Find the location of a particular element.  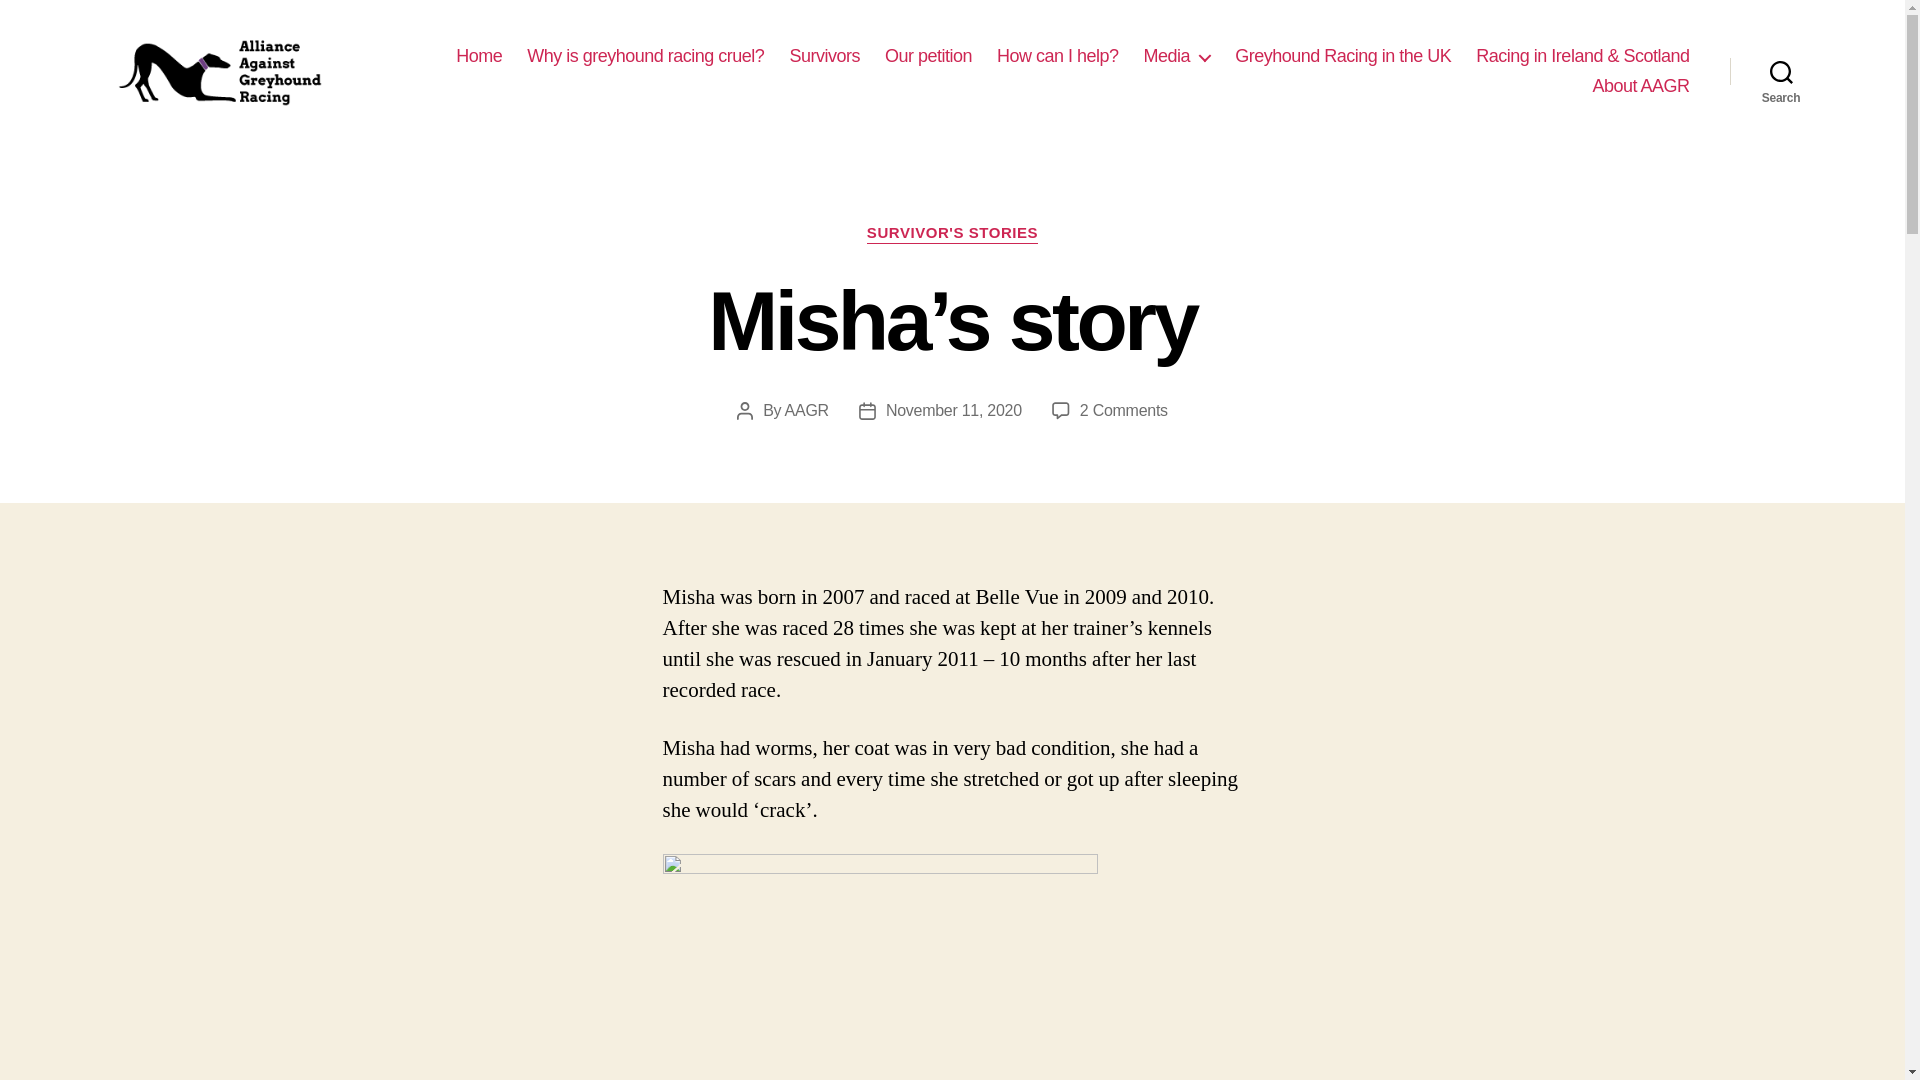

November 11, 2020 is located at coordinates (953, 410).